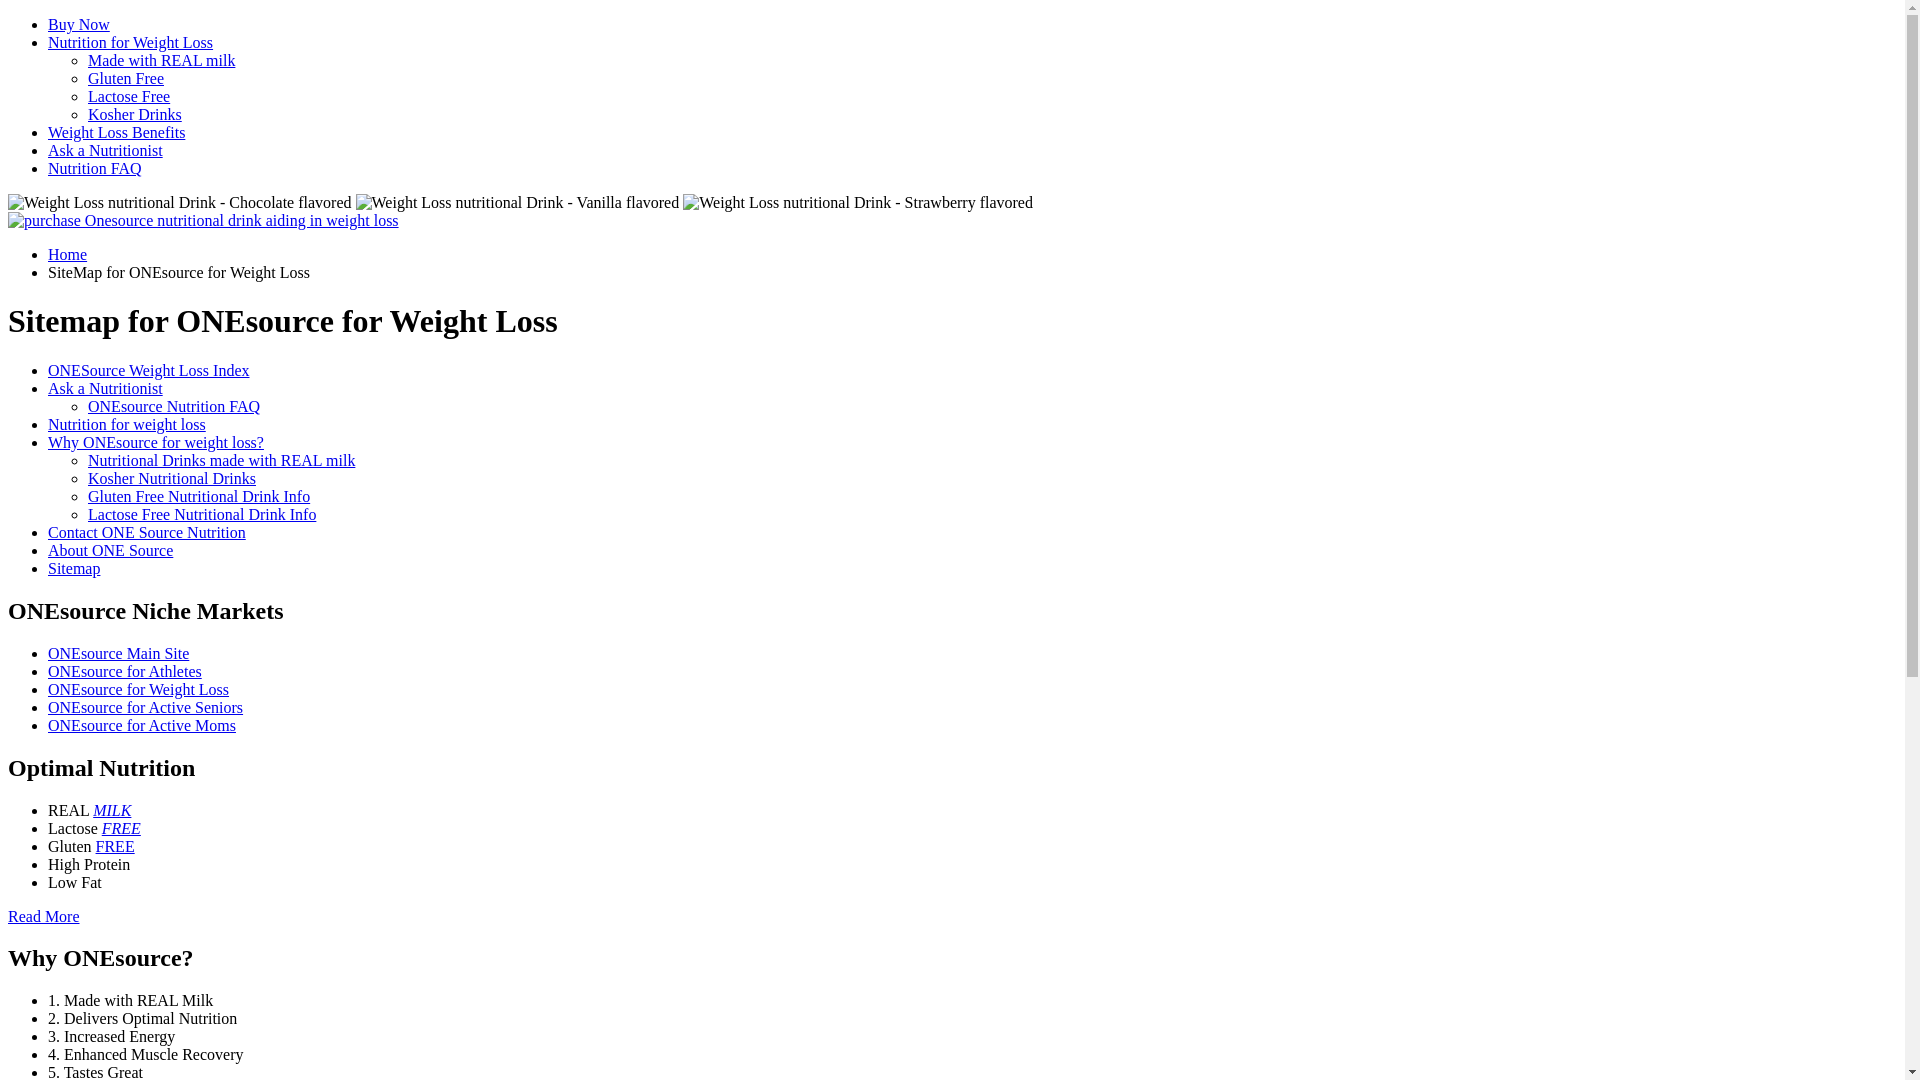 Image resolution: width=1920 pixels, height=1080 pixels. What do you see at coordinates (116, 132) in the screenshot?
I see `Weight Loss Benefits` at bounding box center [116, 132].